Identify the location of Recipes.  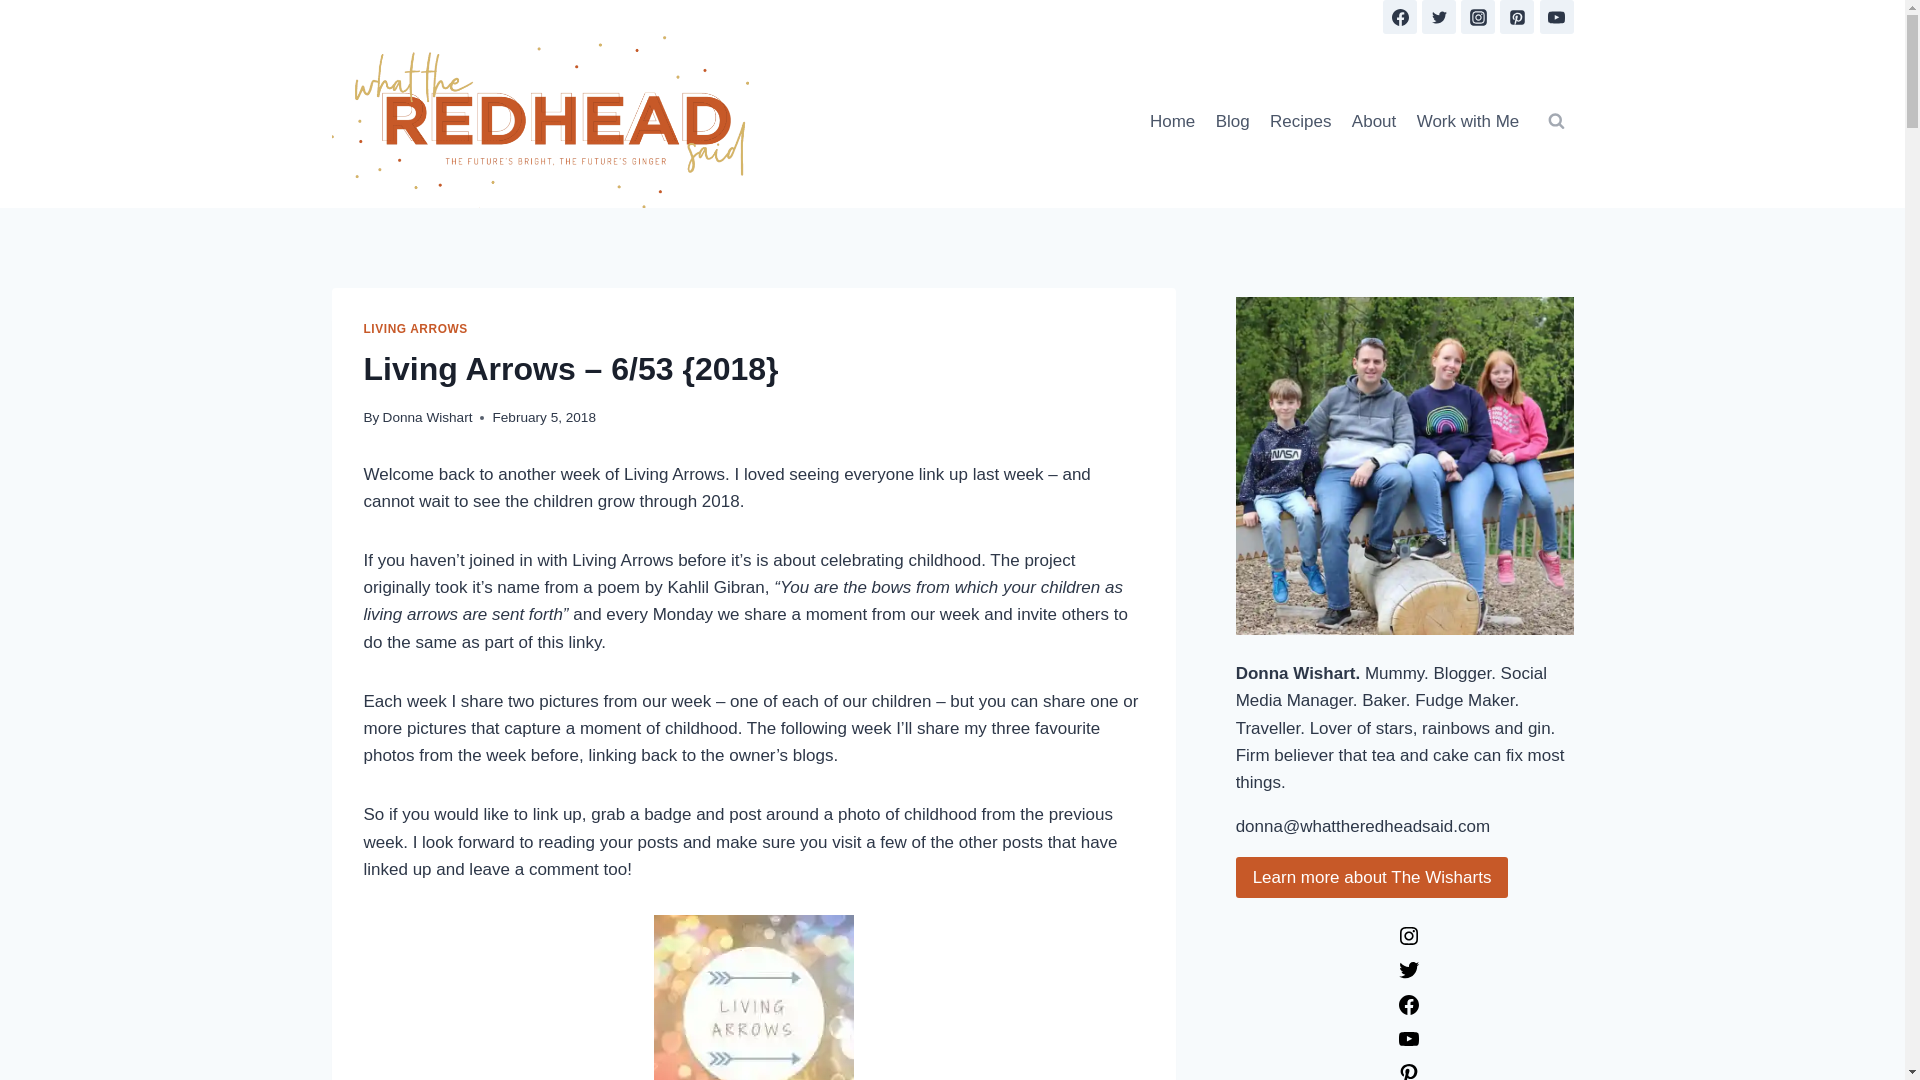
(1438, 16).